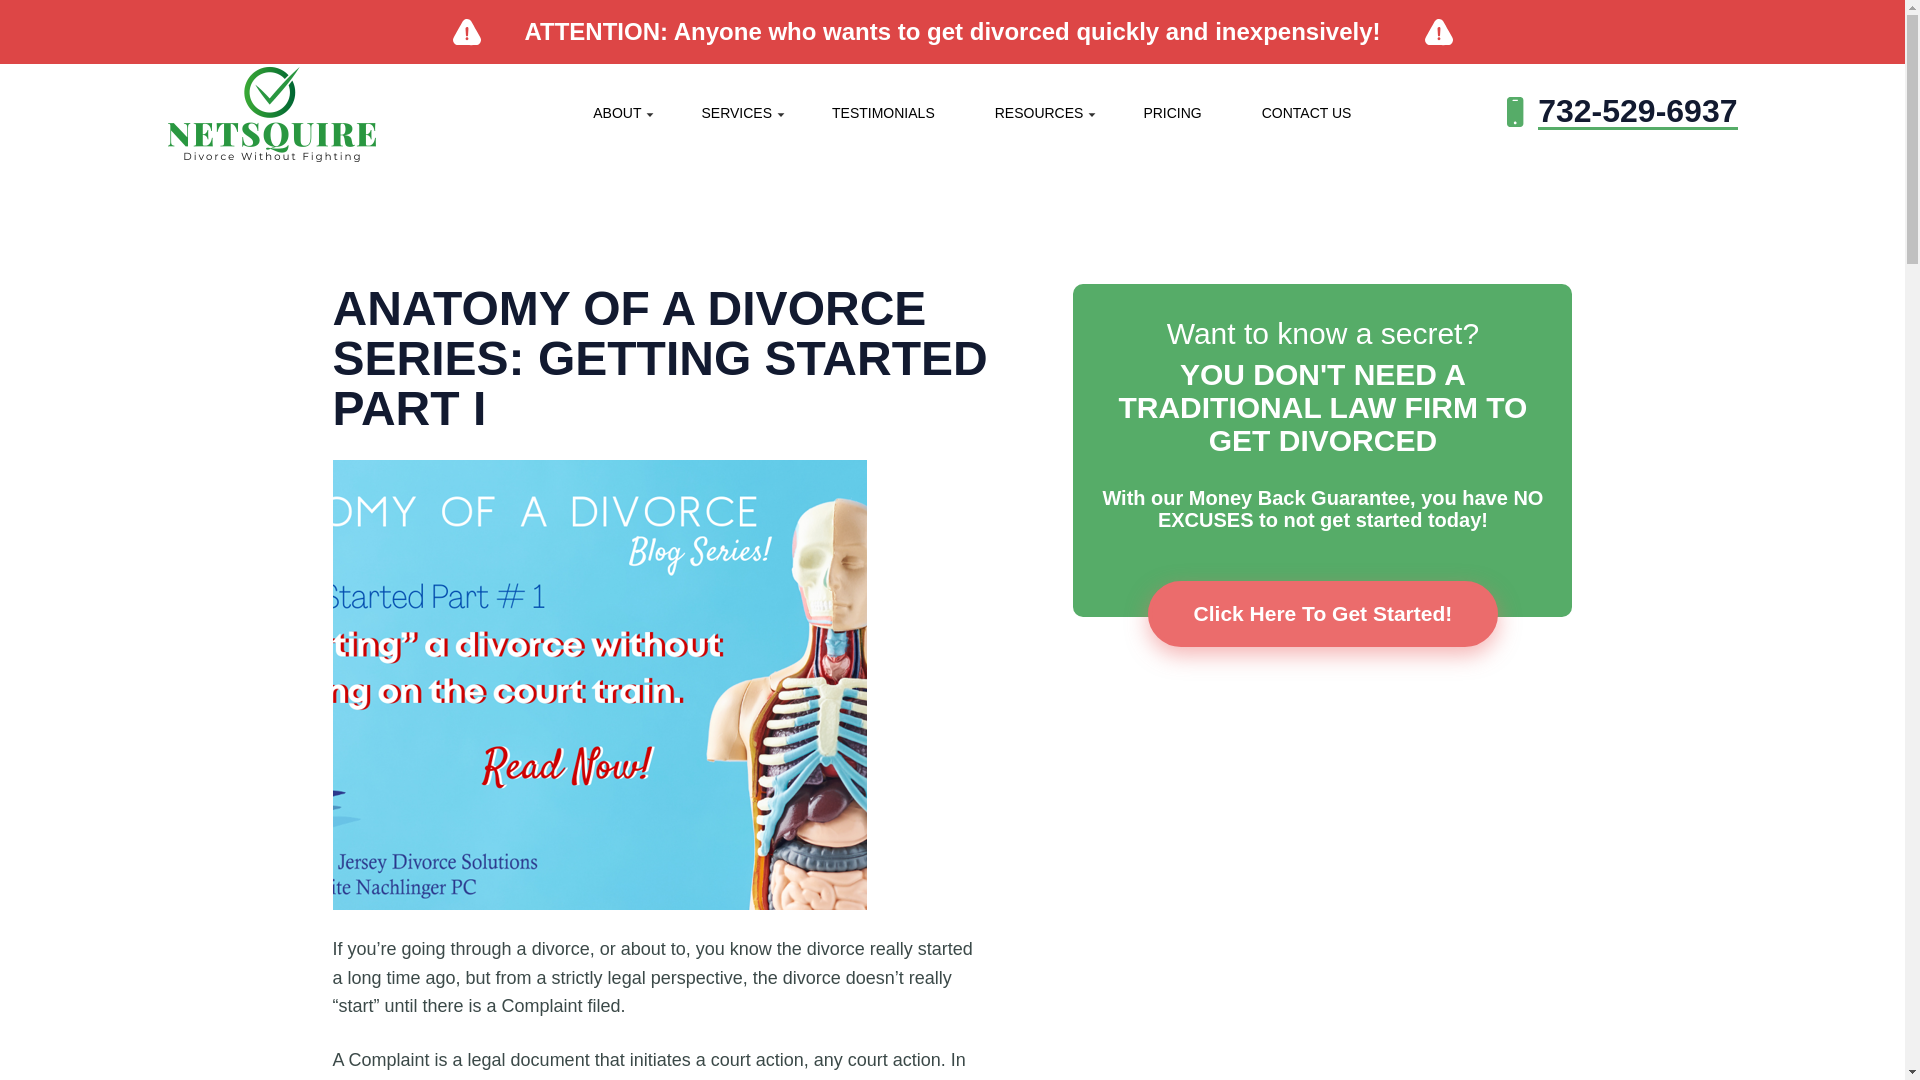 This screenshot has height=1080, width=1920. Describe the element at coordinates (884, 112) in the screenshot. I see `TESTIMONIALS` at that location.